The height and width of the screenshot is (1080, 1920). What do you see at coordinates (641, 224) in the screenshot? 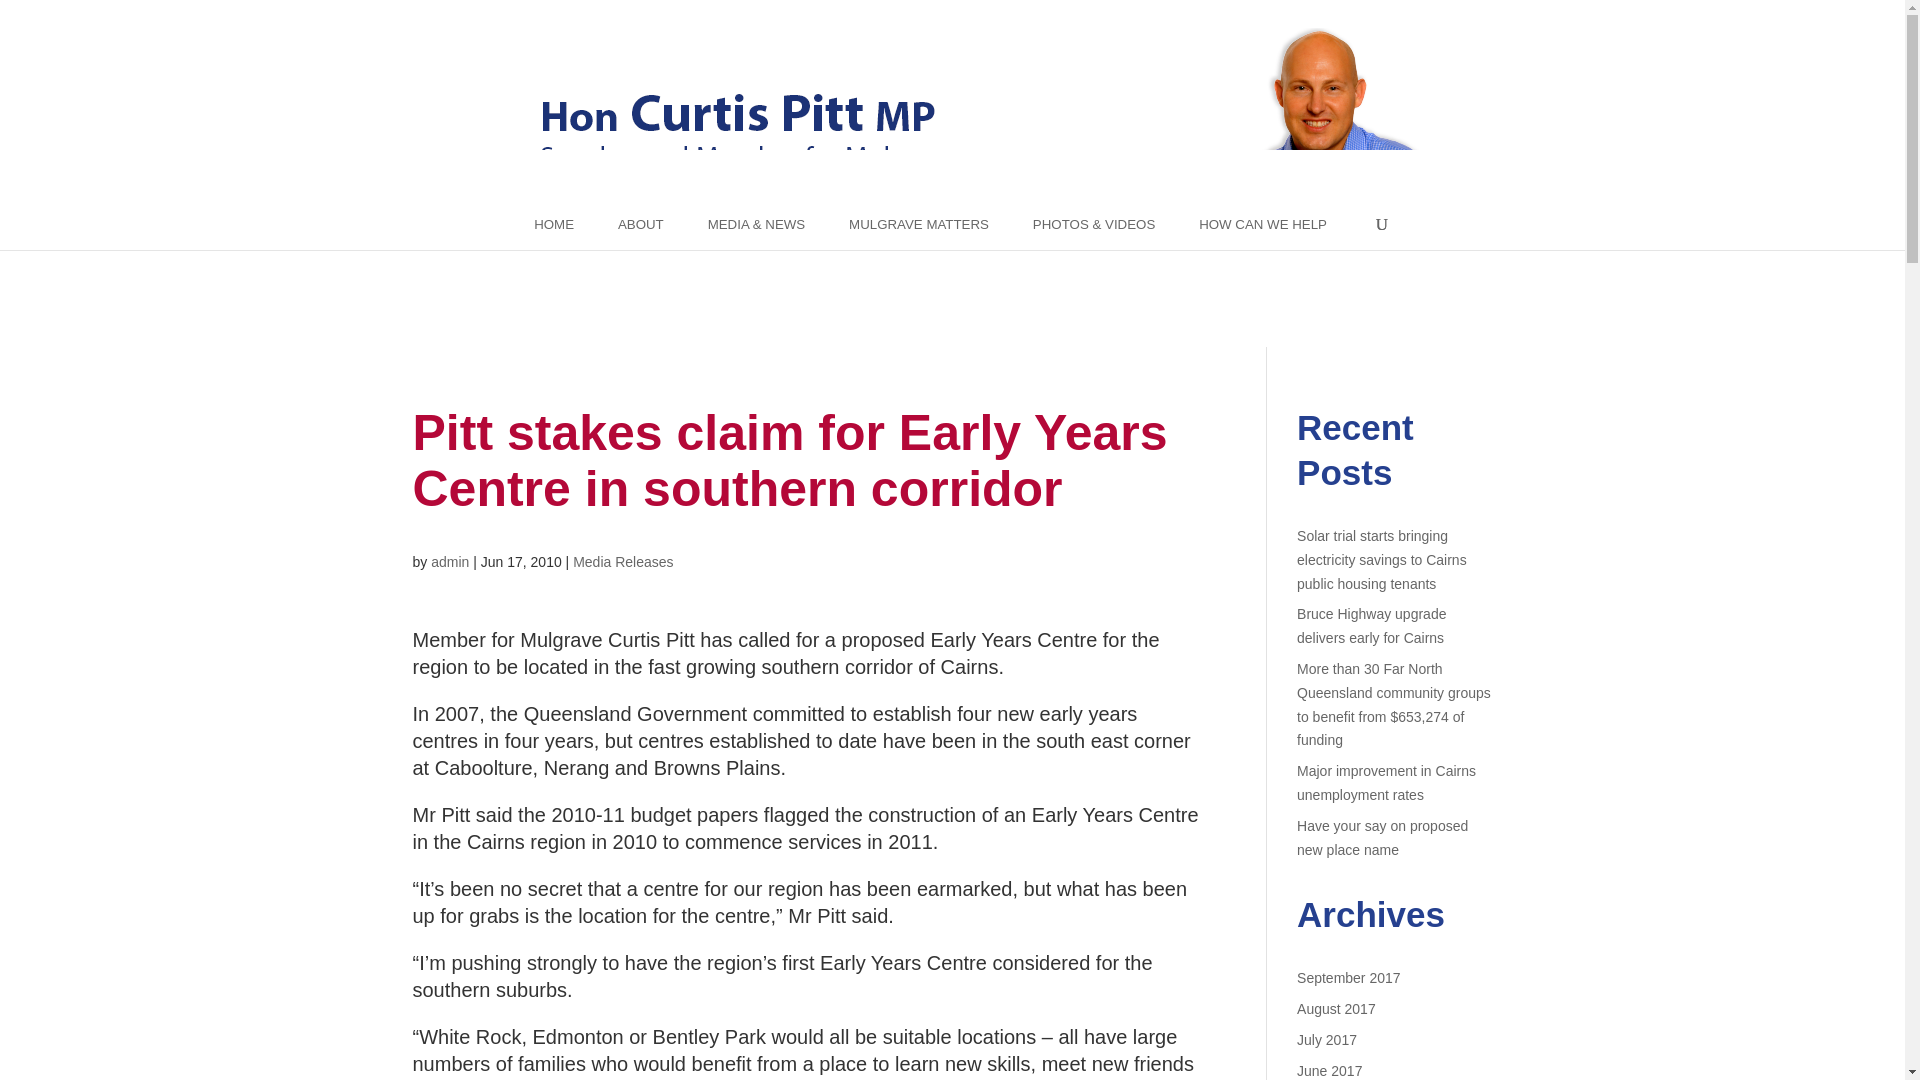
I see `ABOUT` at bounding box center [641, 224].